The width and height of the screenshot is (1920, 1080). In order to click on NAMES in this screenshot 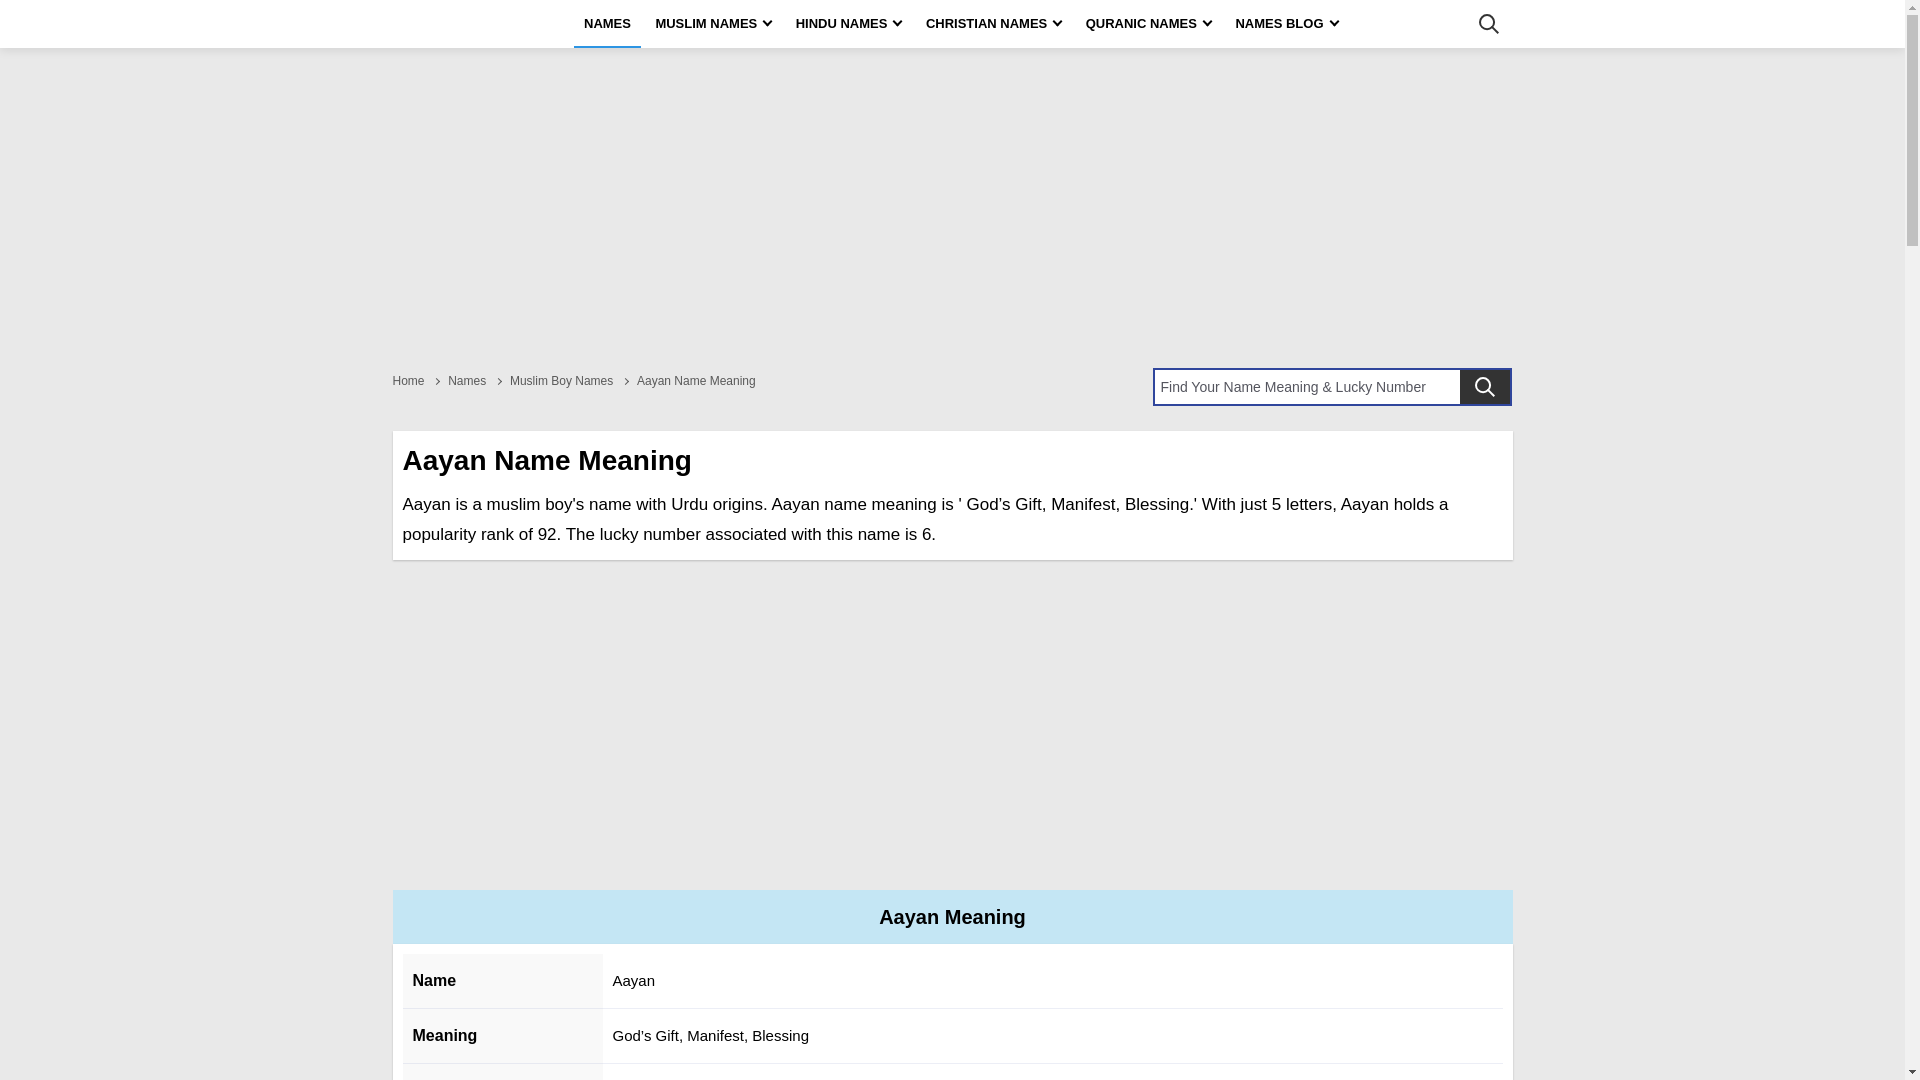, I will do `click(608, 24)`.